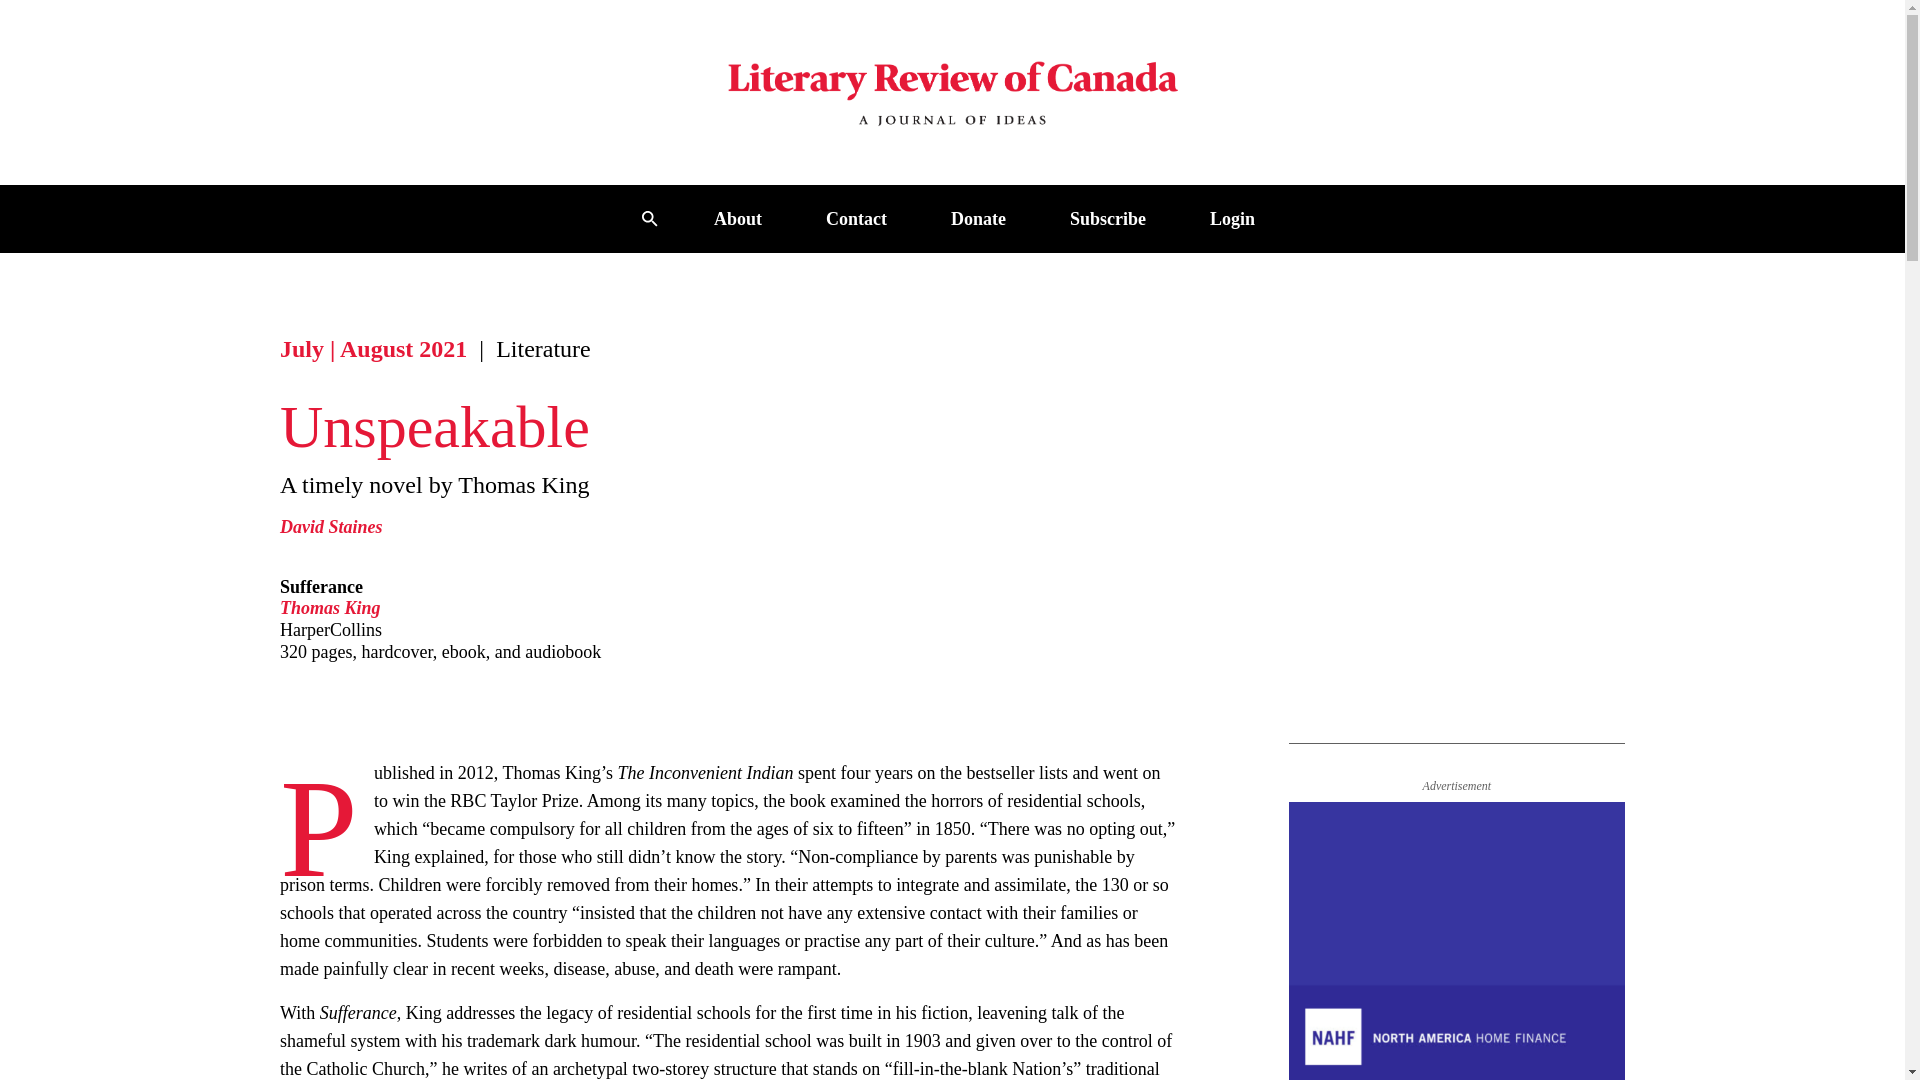  Describe the element at coordinates (1232, 218) in the screenshot. I see `Login` at that location.